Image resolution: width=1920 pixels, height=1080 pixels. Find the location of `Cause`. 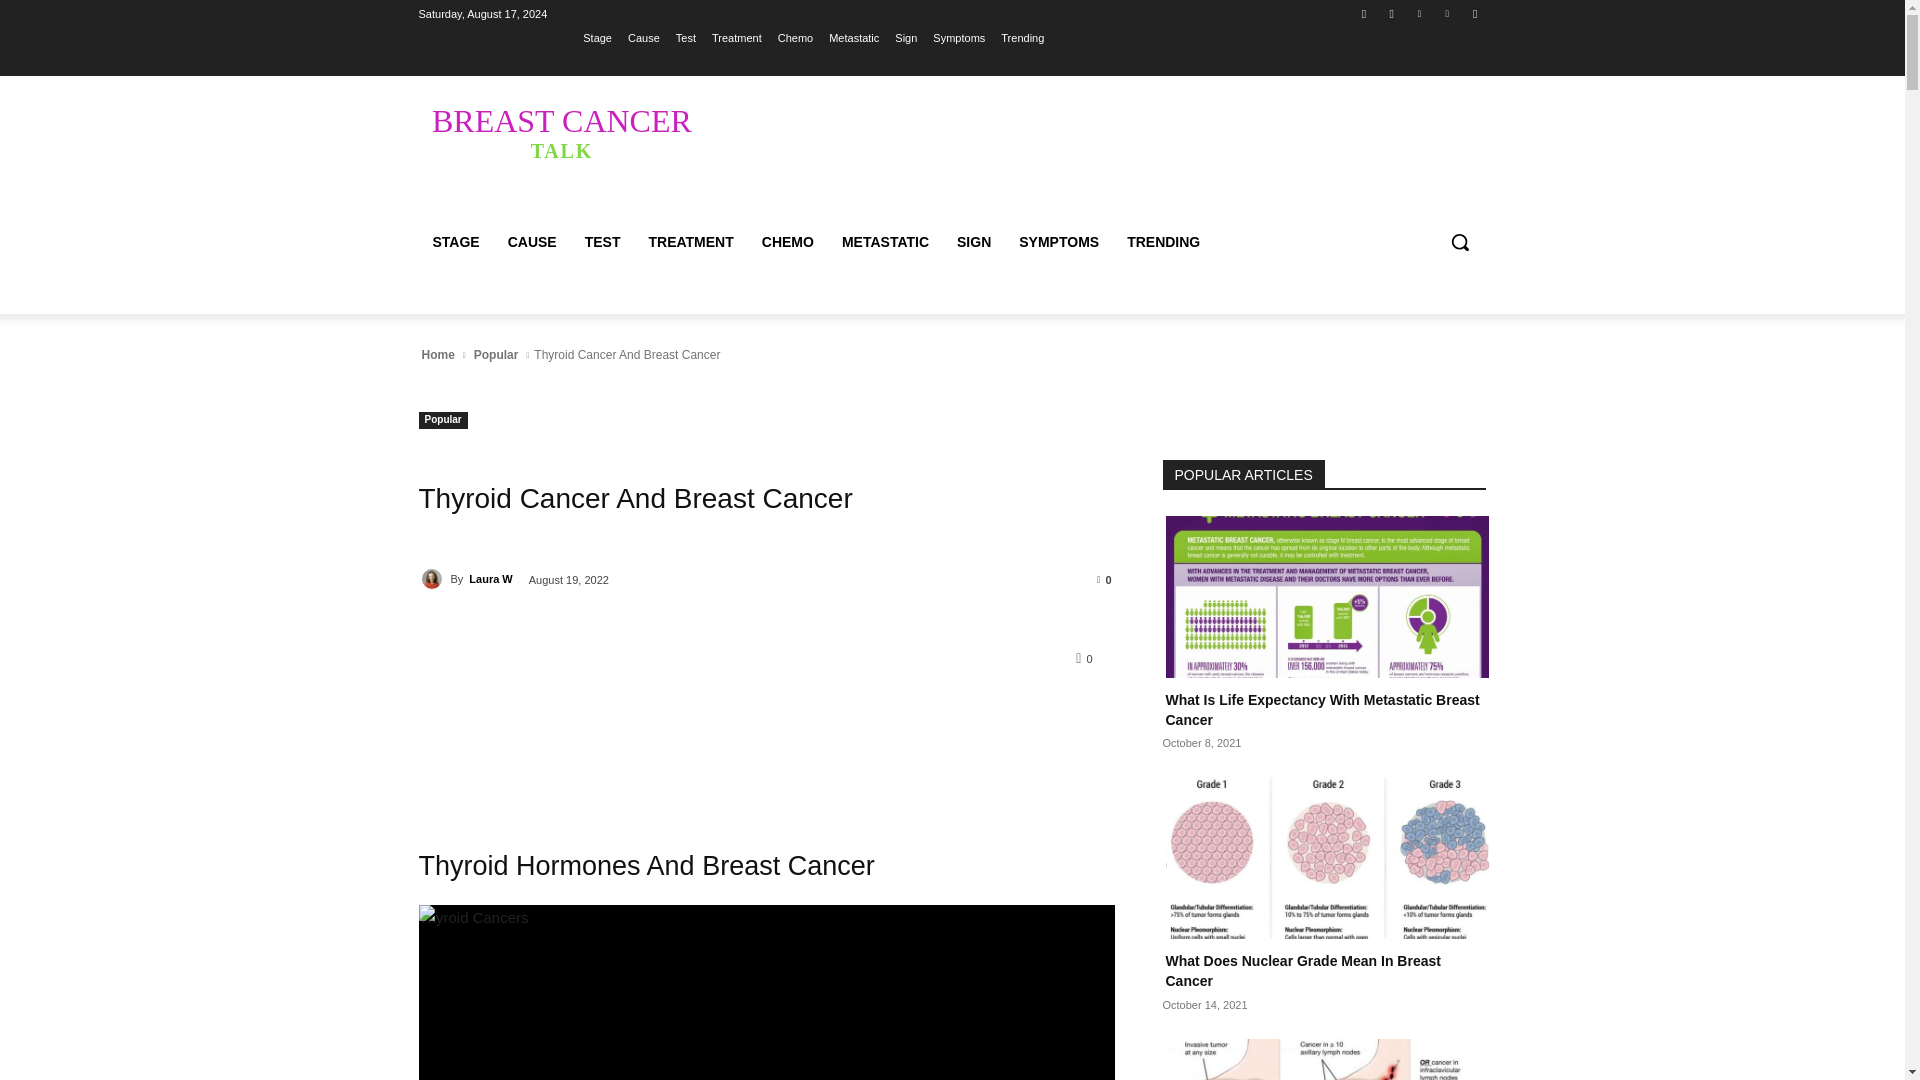

Cause is located at coordinates (644, 37).